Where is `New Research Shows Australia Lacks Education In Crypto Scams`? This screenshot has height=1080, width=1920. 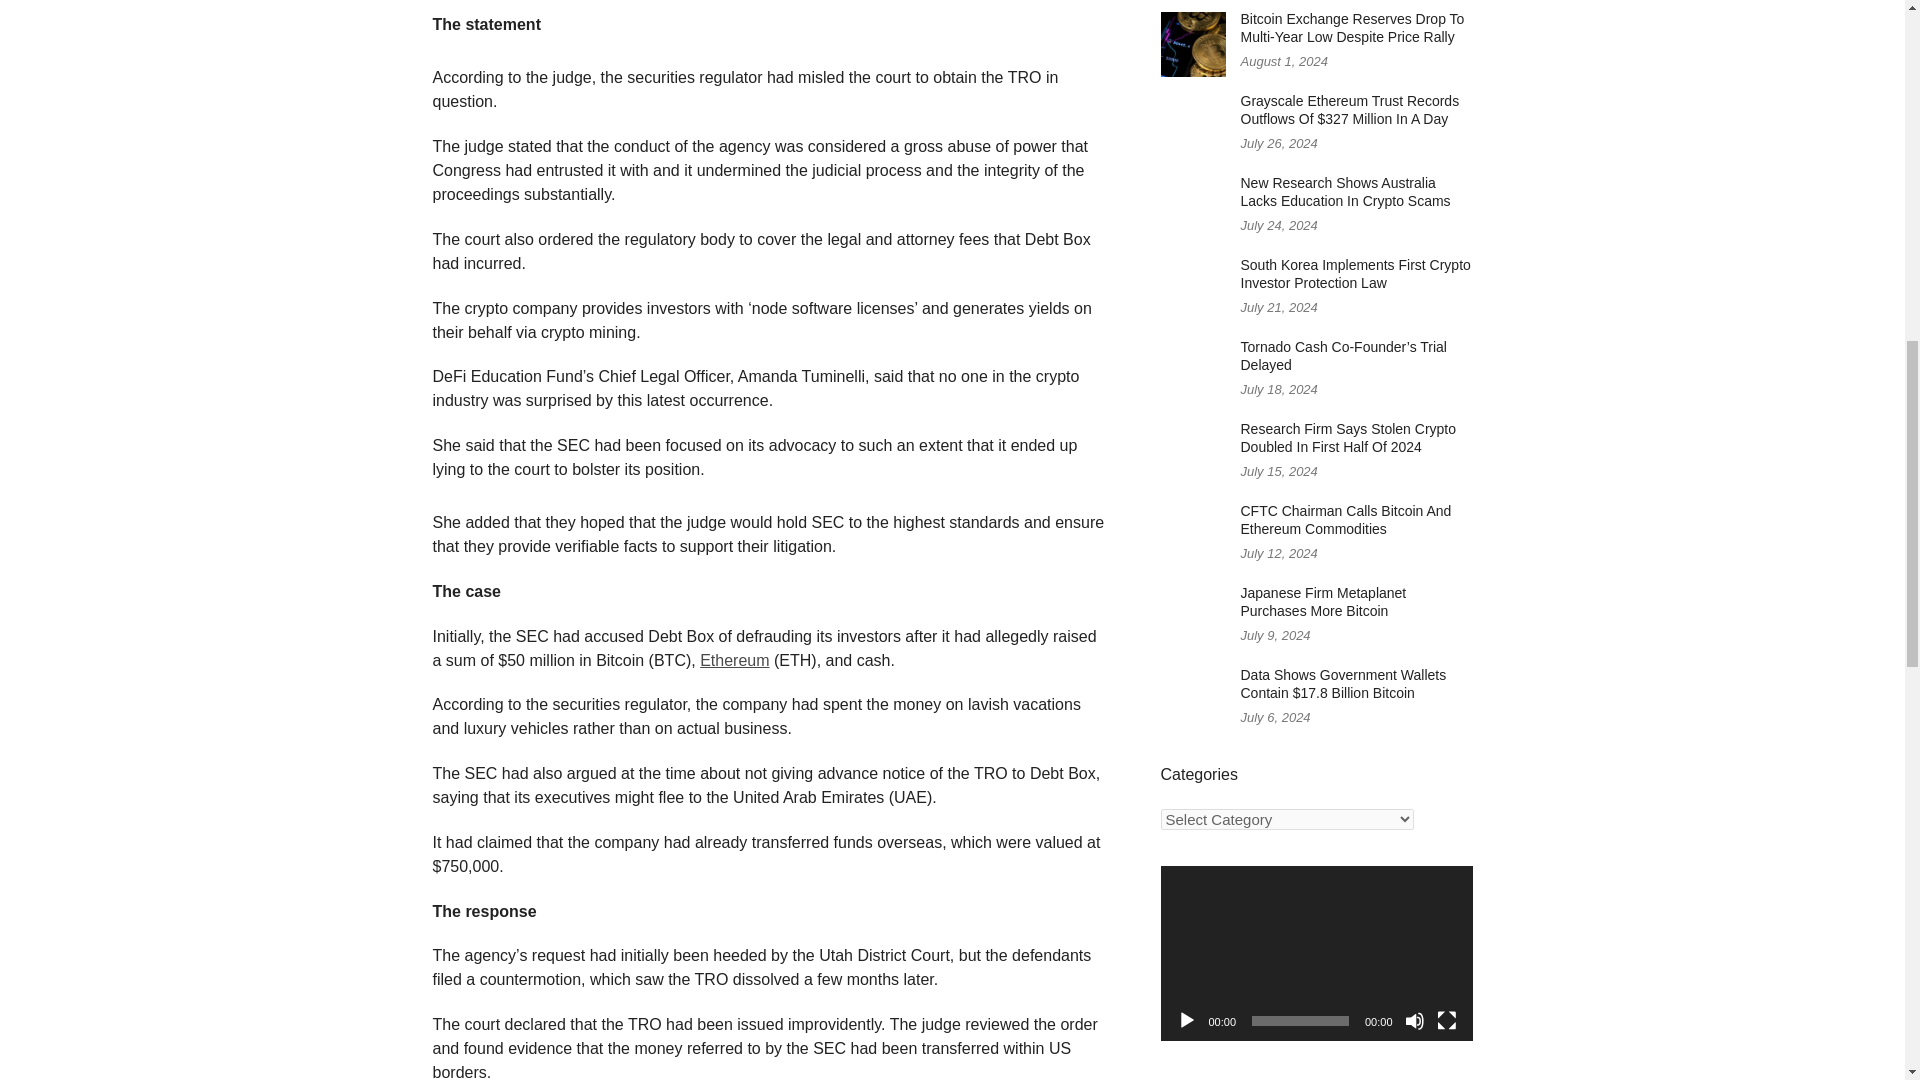 New Research Shows Australia Lacks Education In Crypto Scams is located at coordinates (1344, 192).